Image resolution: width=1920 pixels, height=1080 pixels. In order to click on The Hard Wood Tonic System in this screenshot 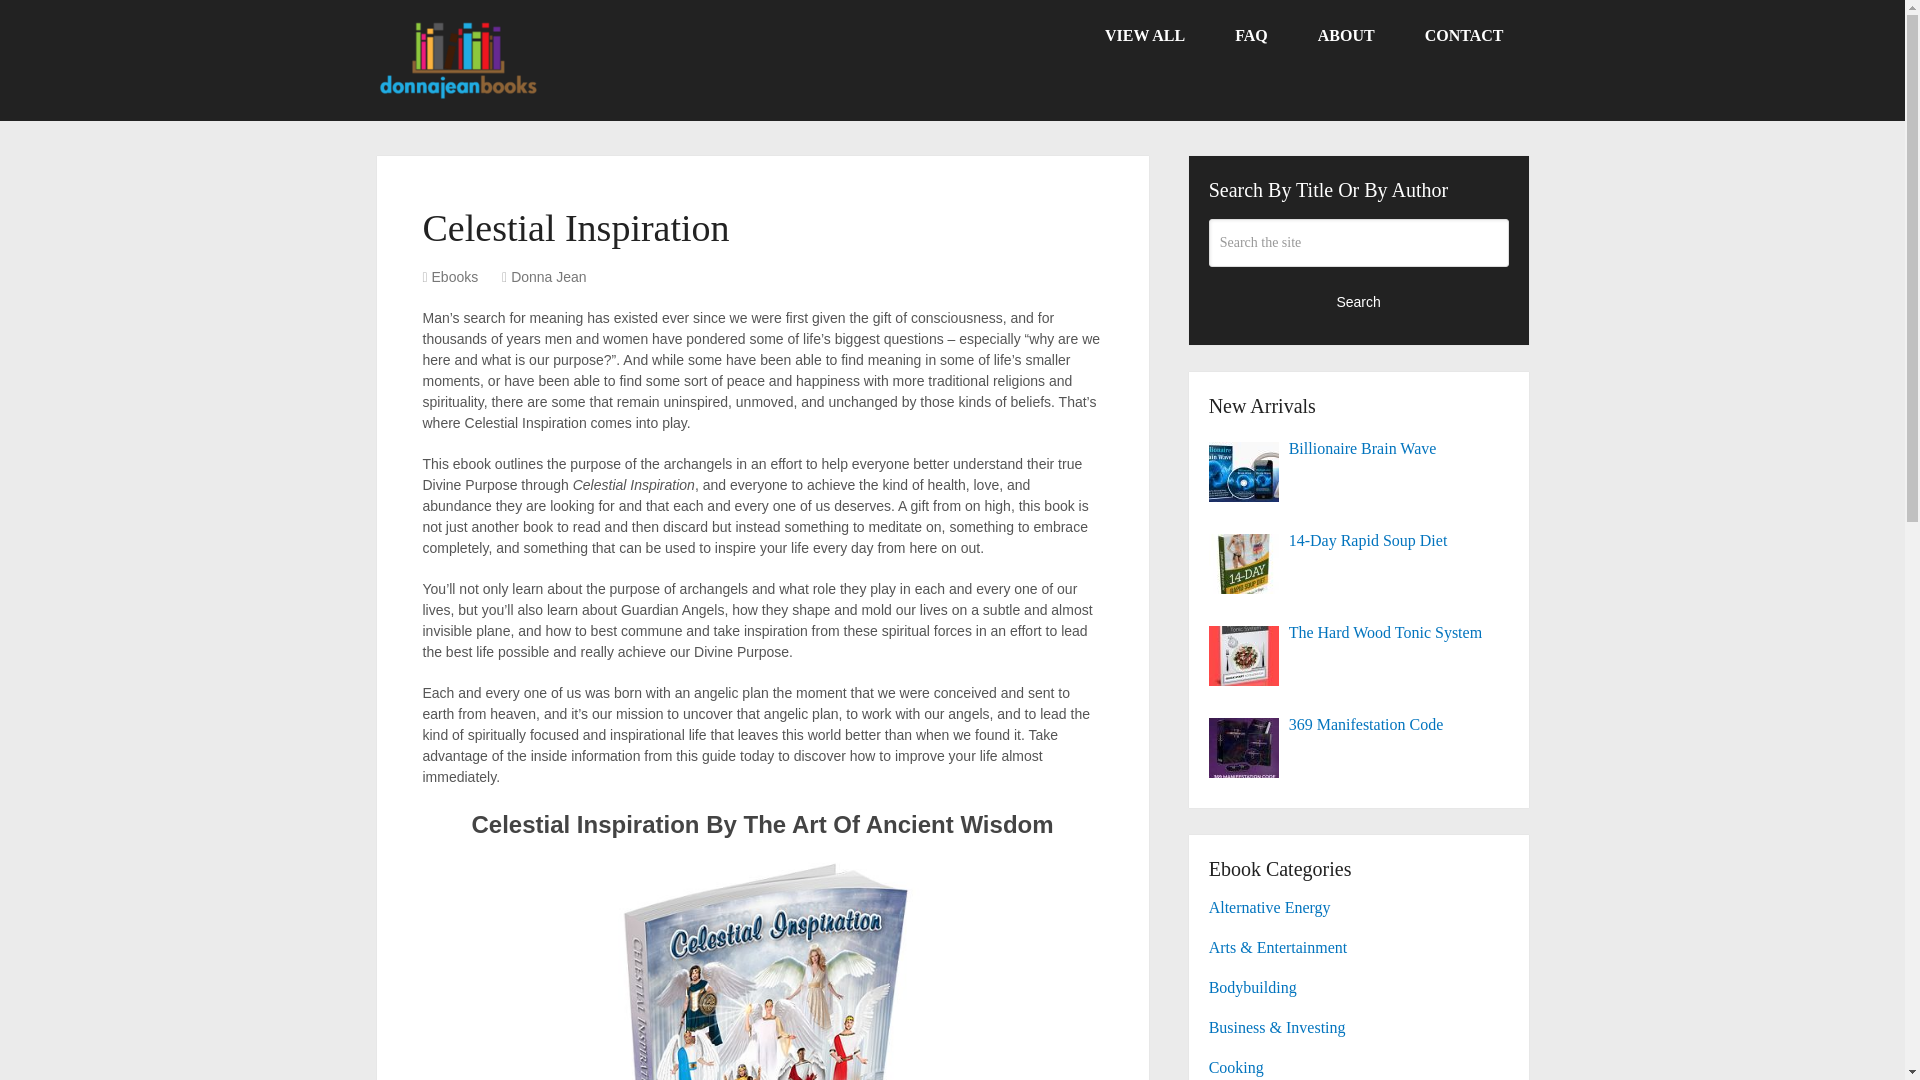, I will do `click(1359, 632)`.